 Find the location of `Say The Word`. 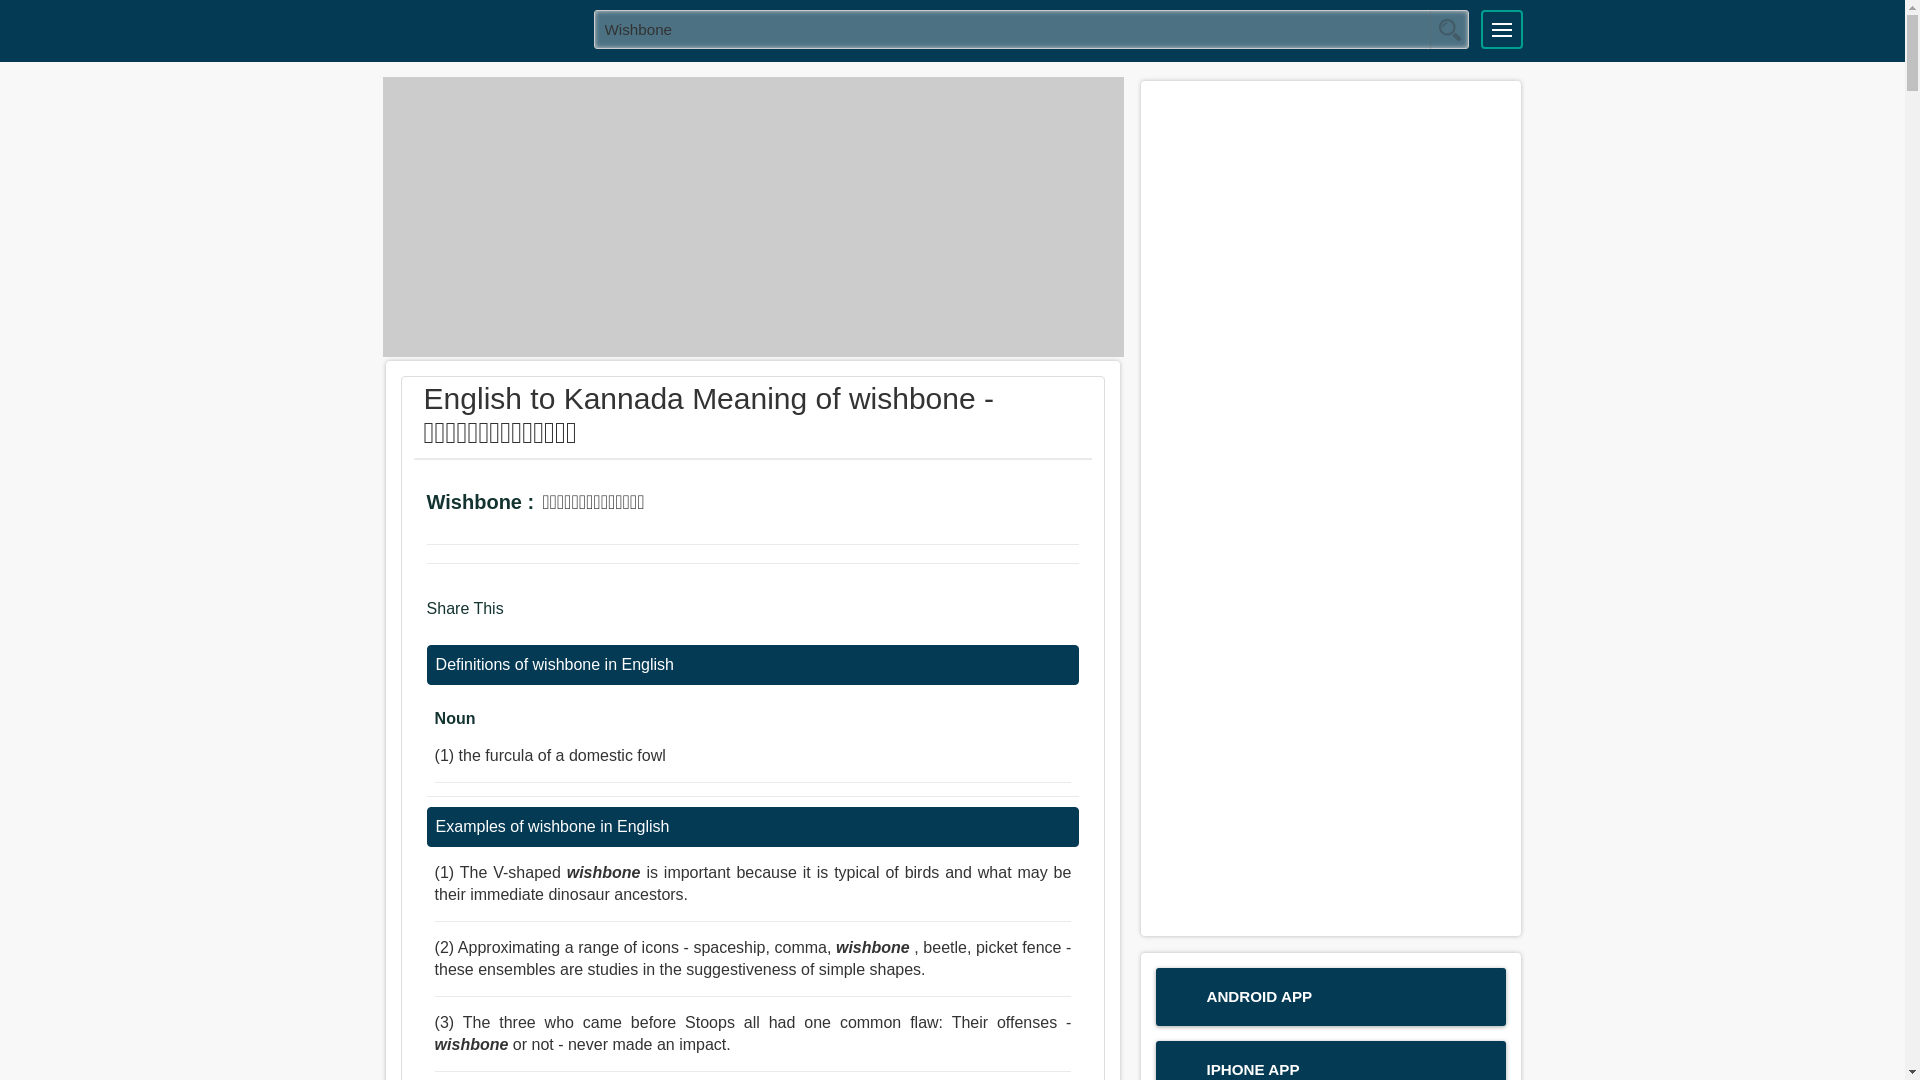

Say The Word is located at coordinates (678, 505).